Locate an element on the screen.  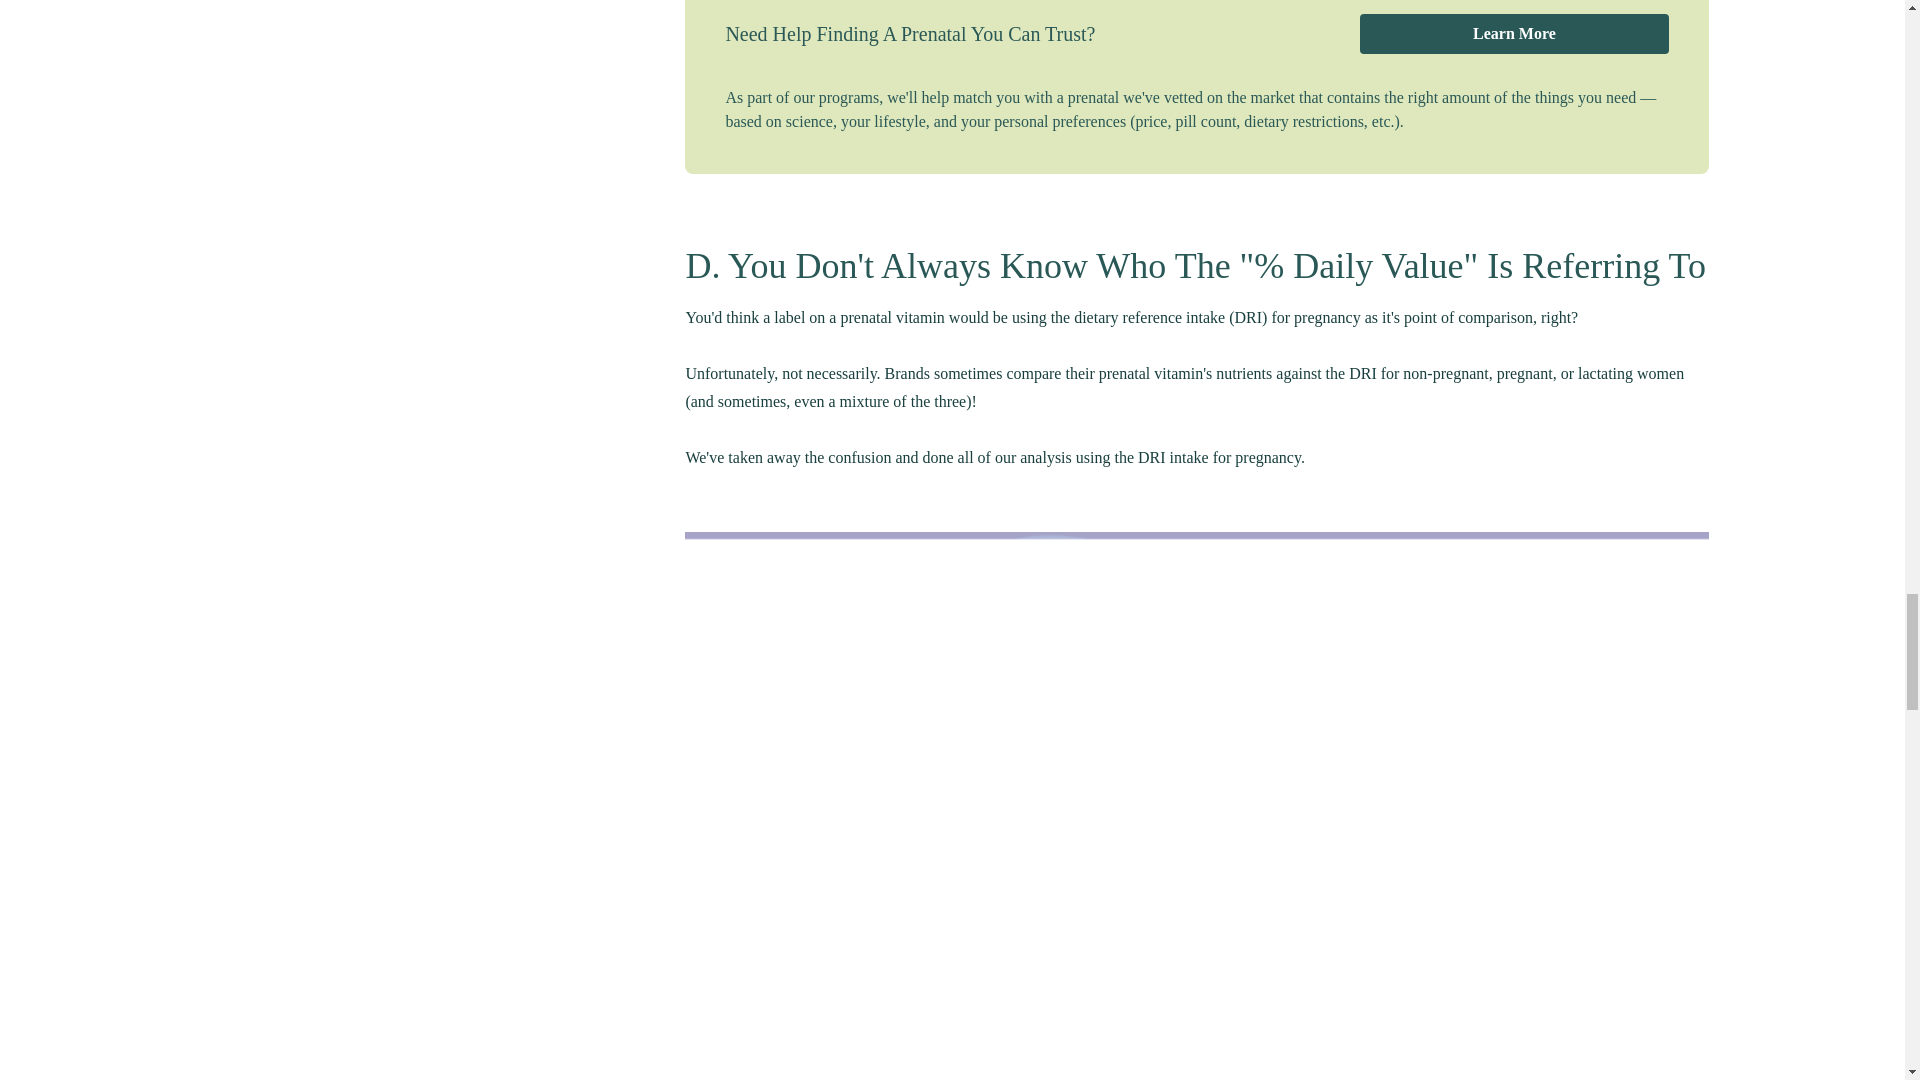
Learn More is located at coordinates (1514, 34).